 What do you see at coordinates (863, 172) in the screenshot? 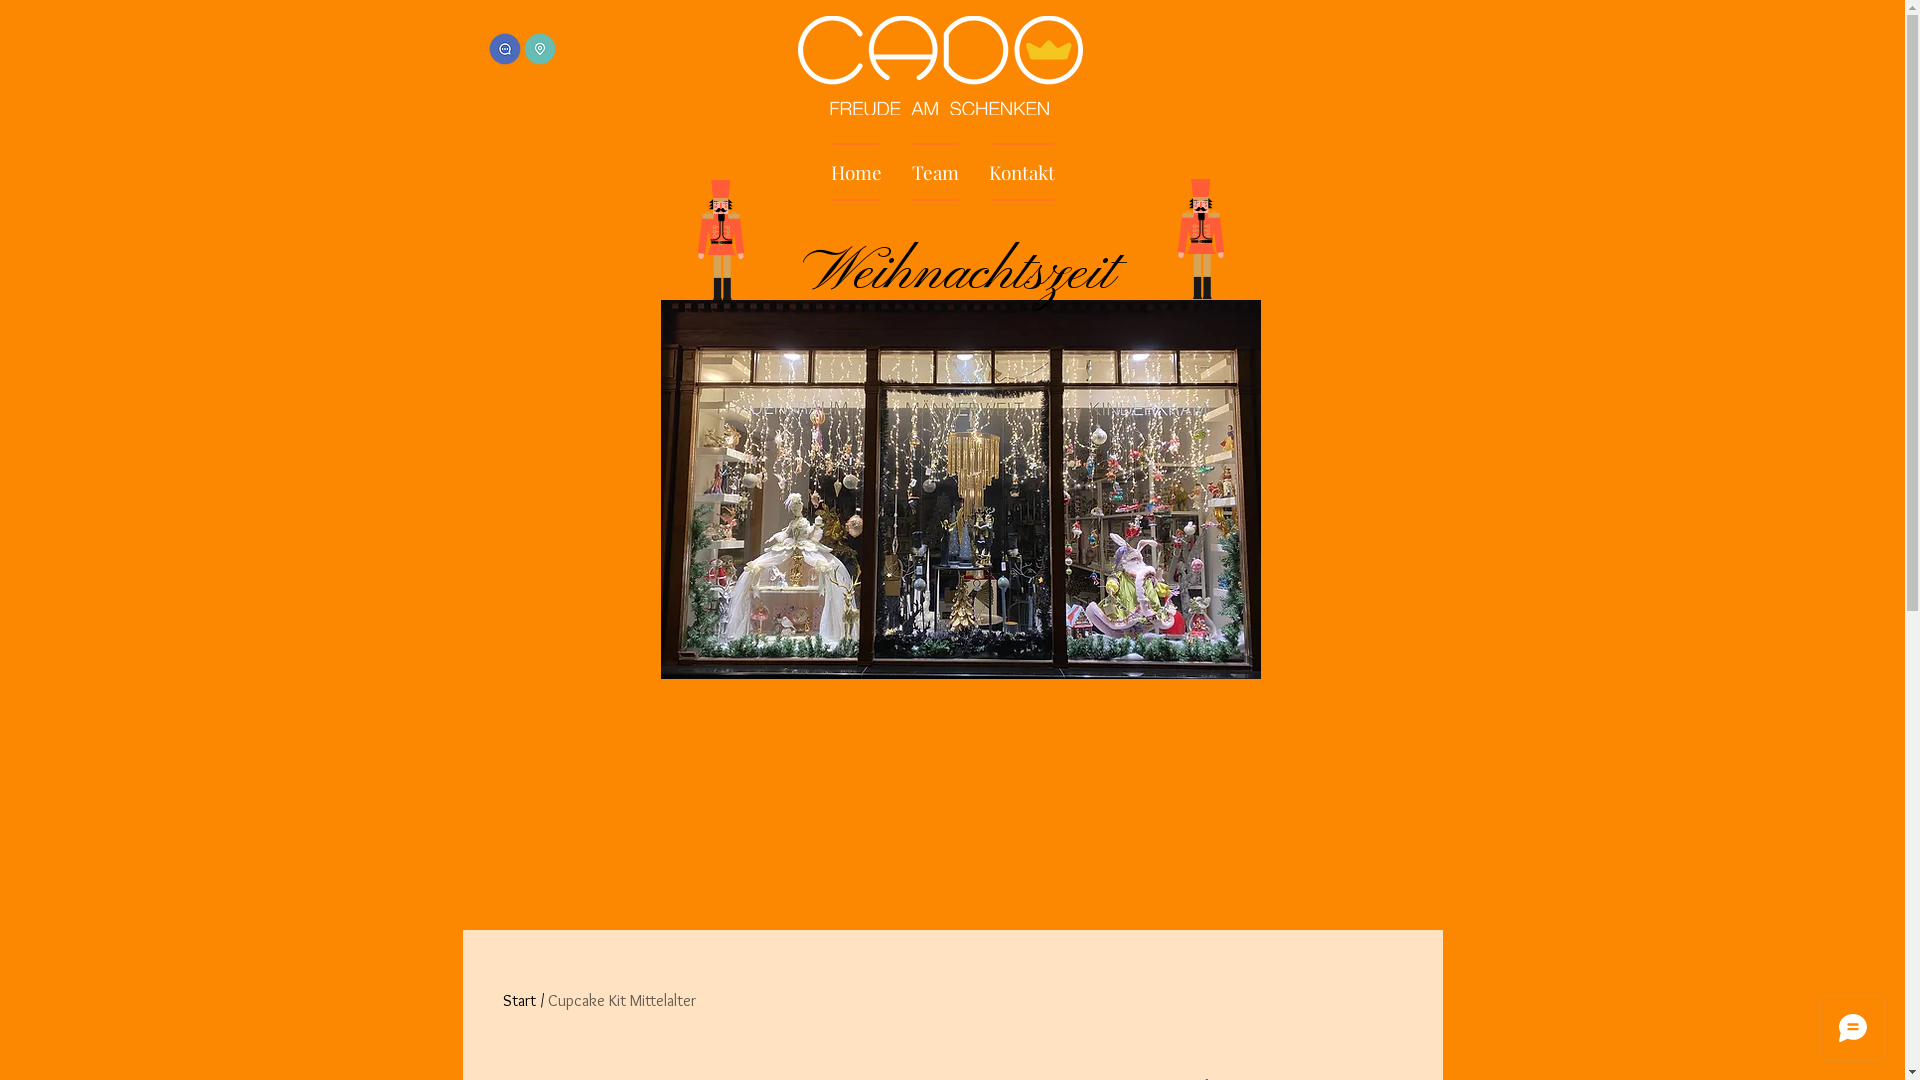
I see `Home` at bounding box center [863, 172].